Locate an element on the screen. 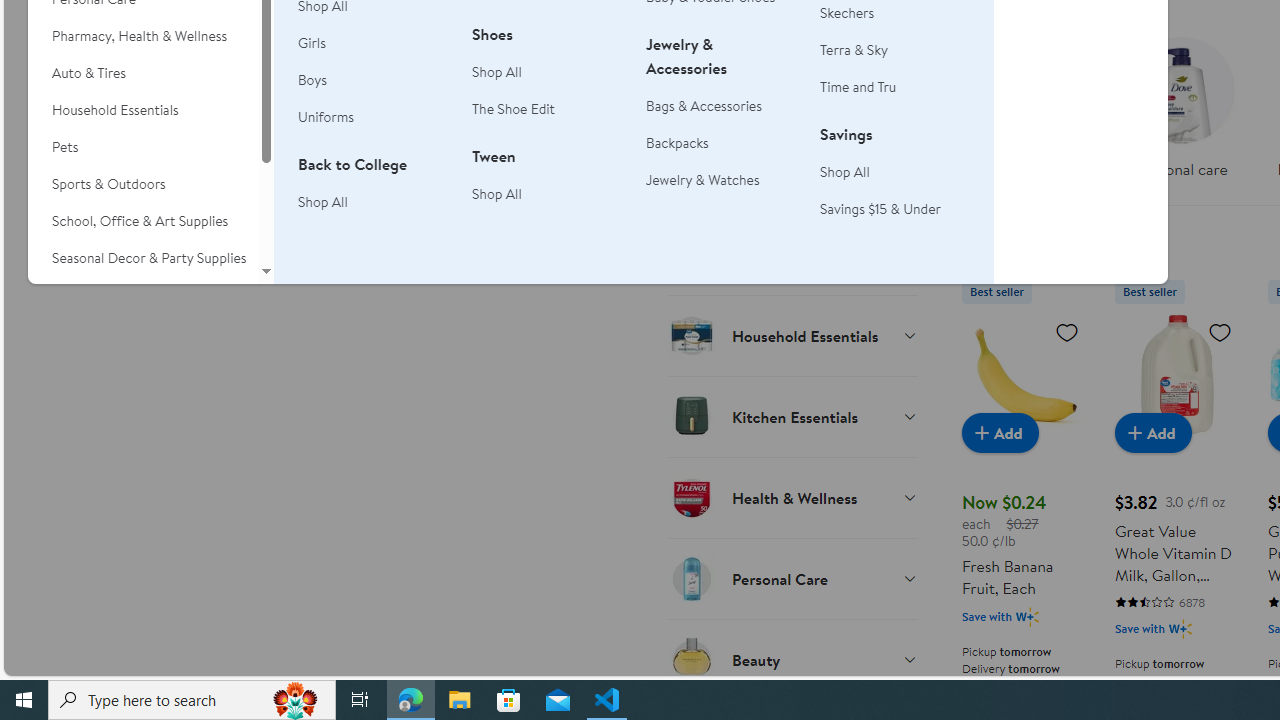 The width and height of the screenshot is (1280, 720). Personal care is located at coordinates (1180, 114).